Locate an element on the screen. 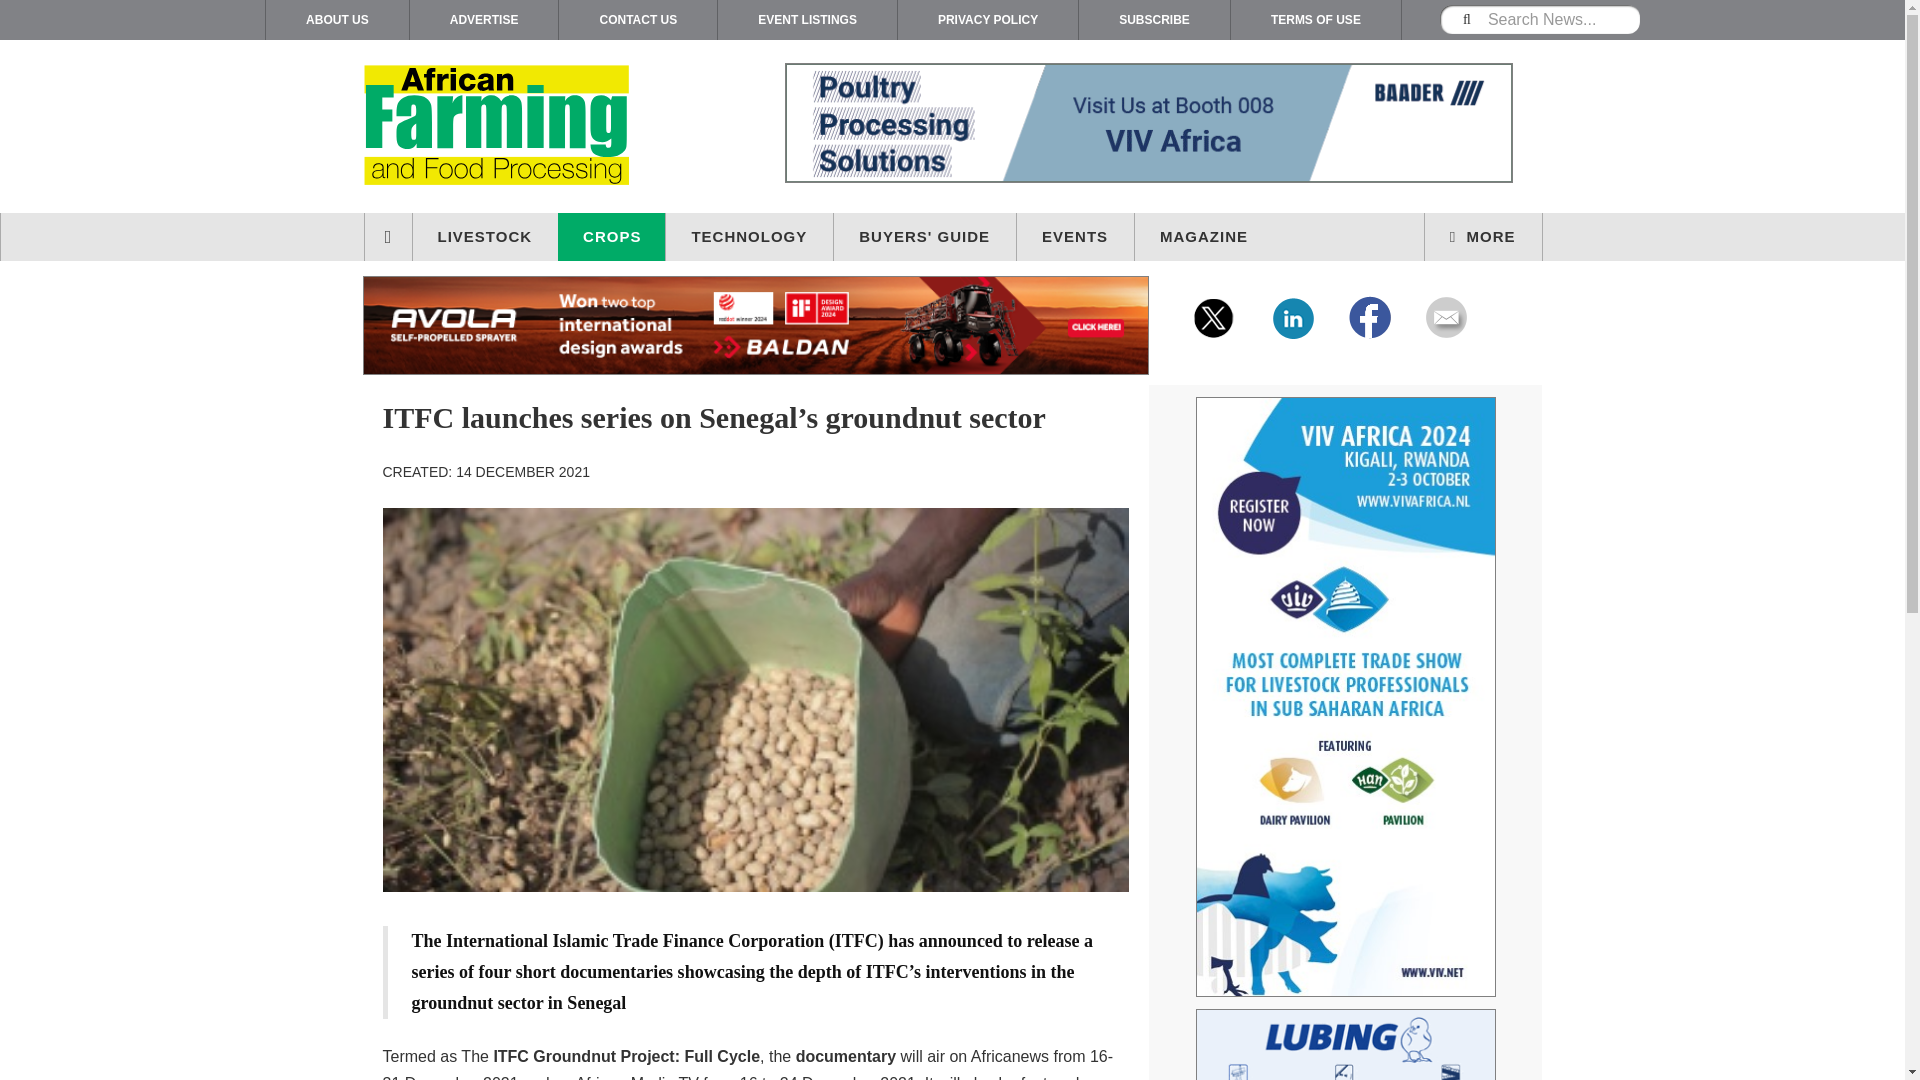 The image size is (1920, 1080). SUBSCRIBE is located at coordinates (1154, 20).